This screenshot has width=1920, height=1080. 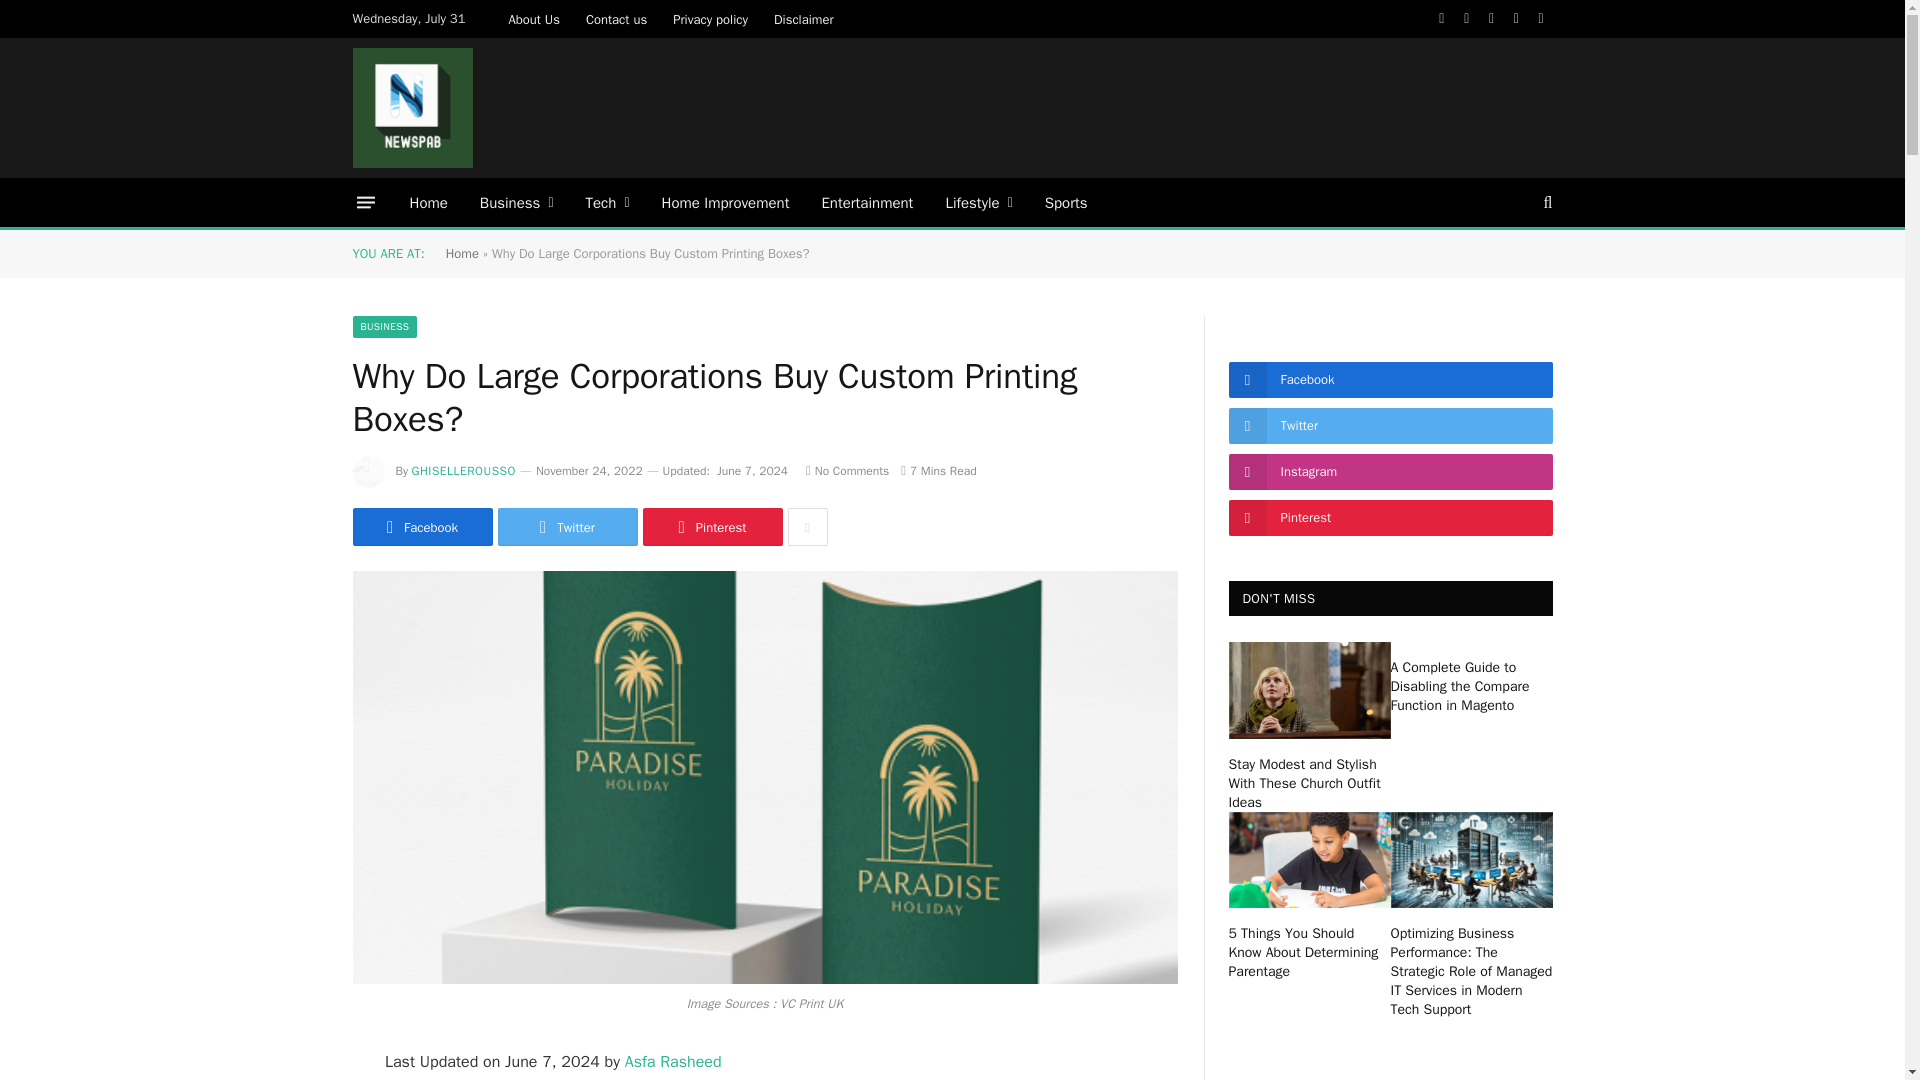 What do you see at coordinates (616, 18) in the screenshot?
I see `Contact us` at bounding box center [616, 18].